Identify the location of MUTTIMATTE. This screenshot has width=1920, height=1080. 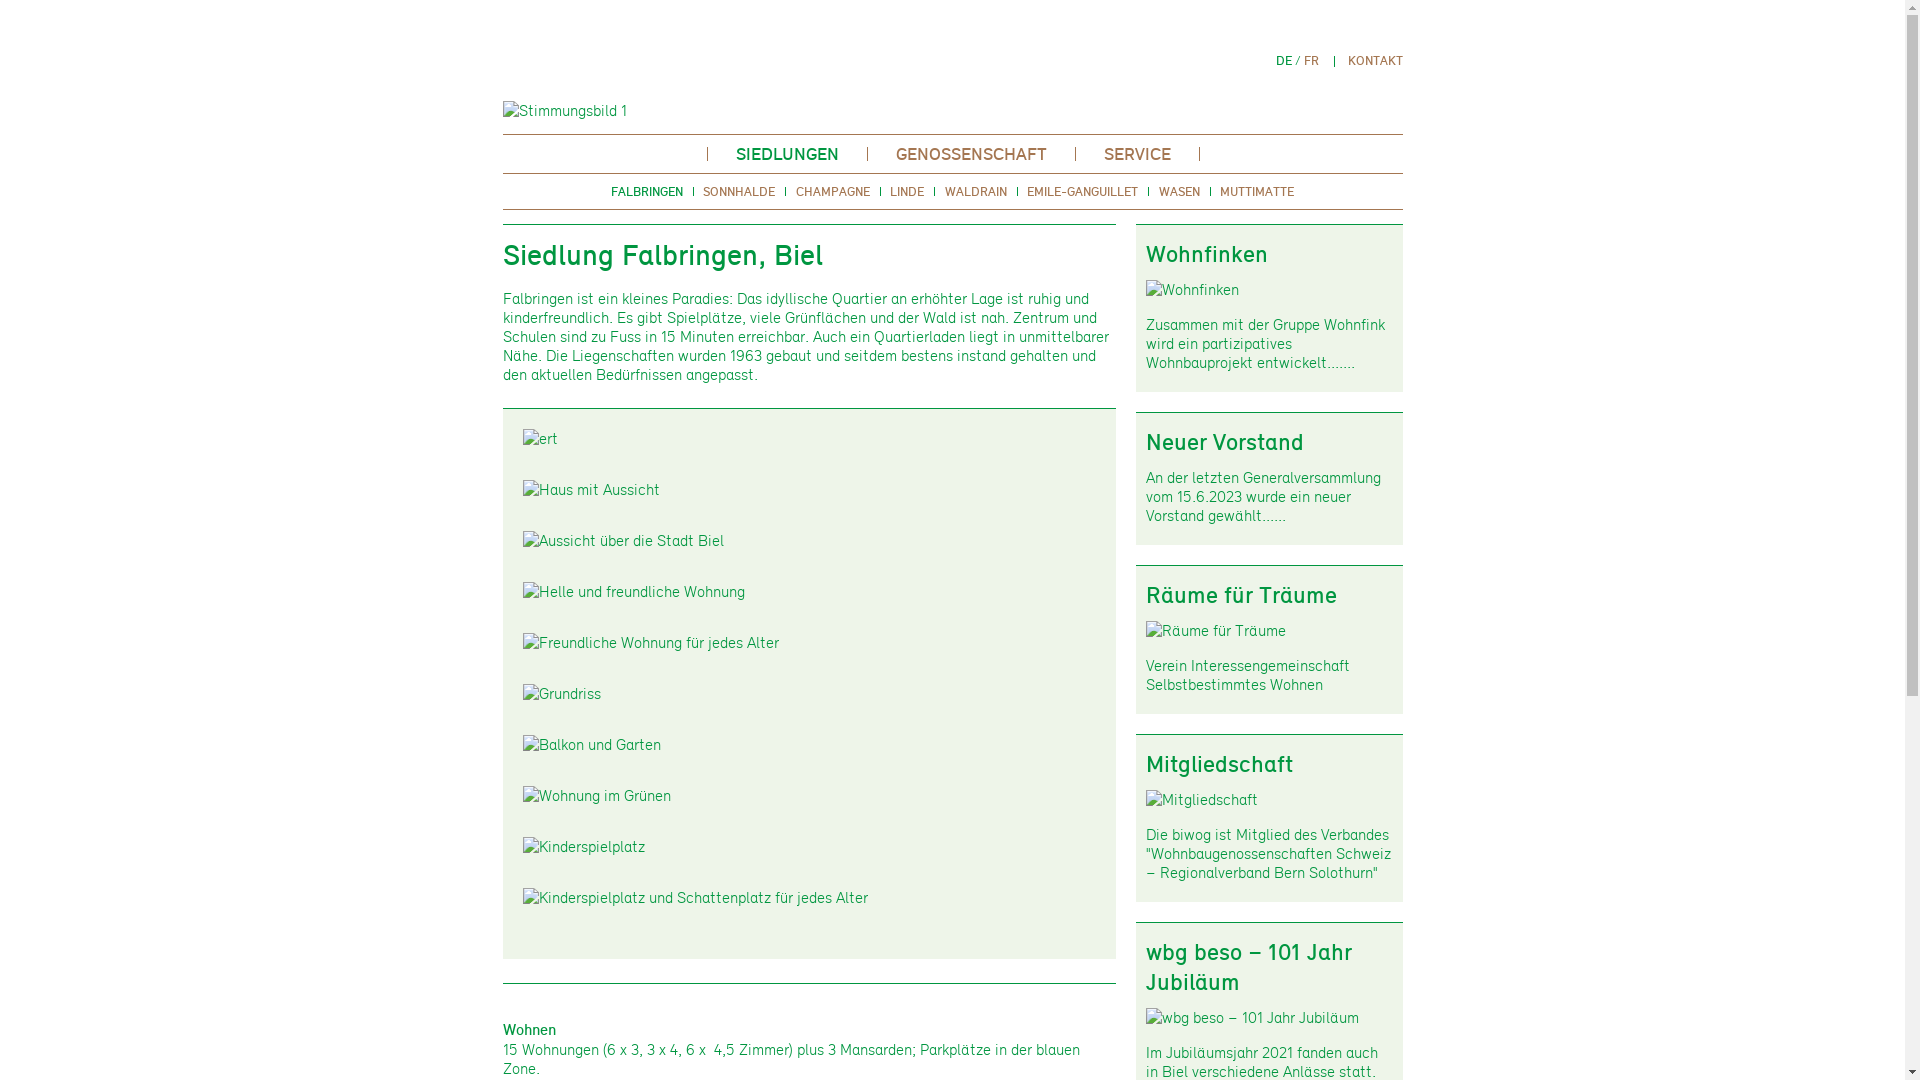
(1257, 191).